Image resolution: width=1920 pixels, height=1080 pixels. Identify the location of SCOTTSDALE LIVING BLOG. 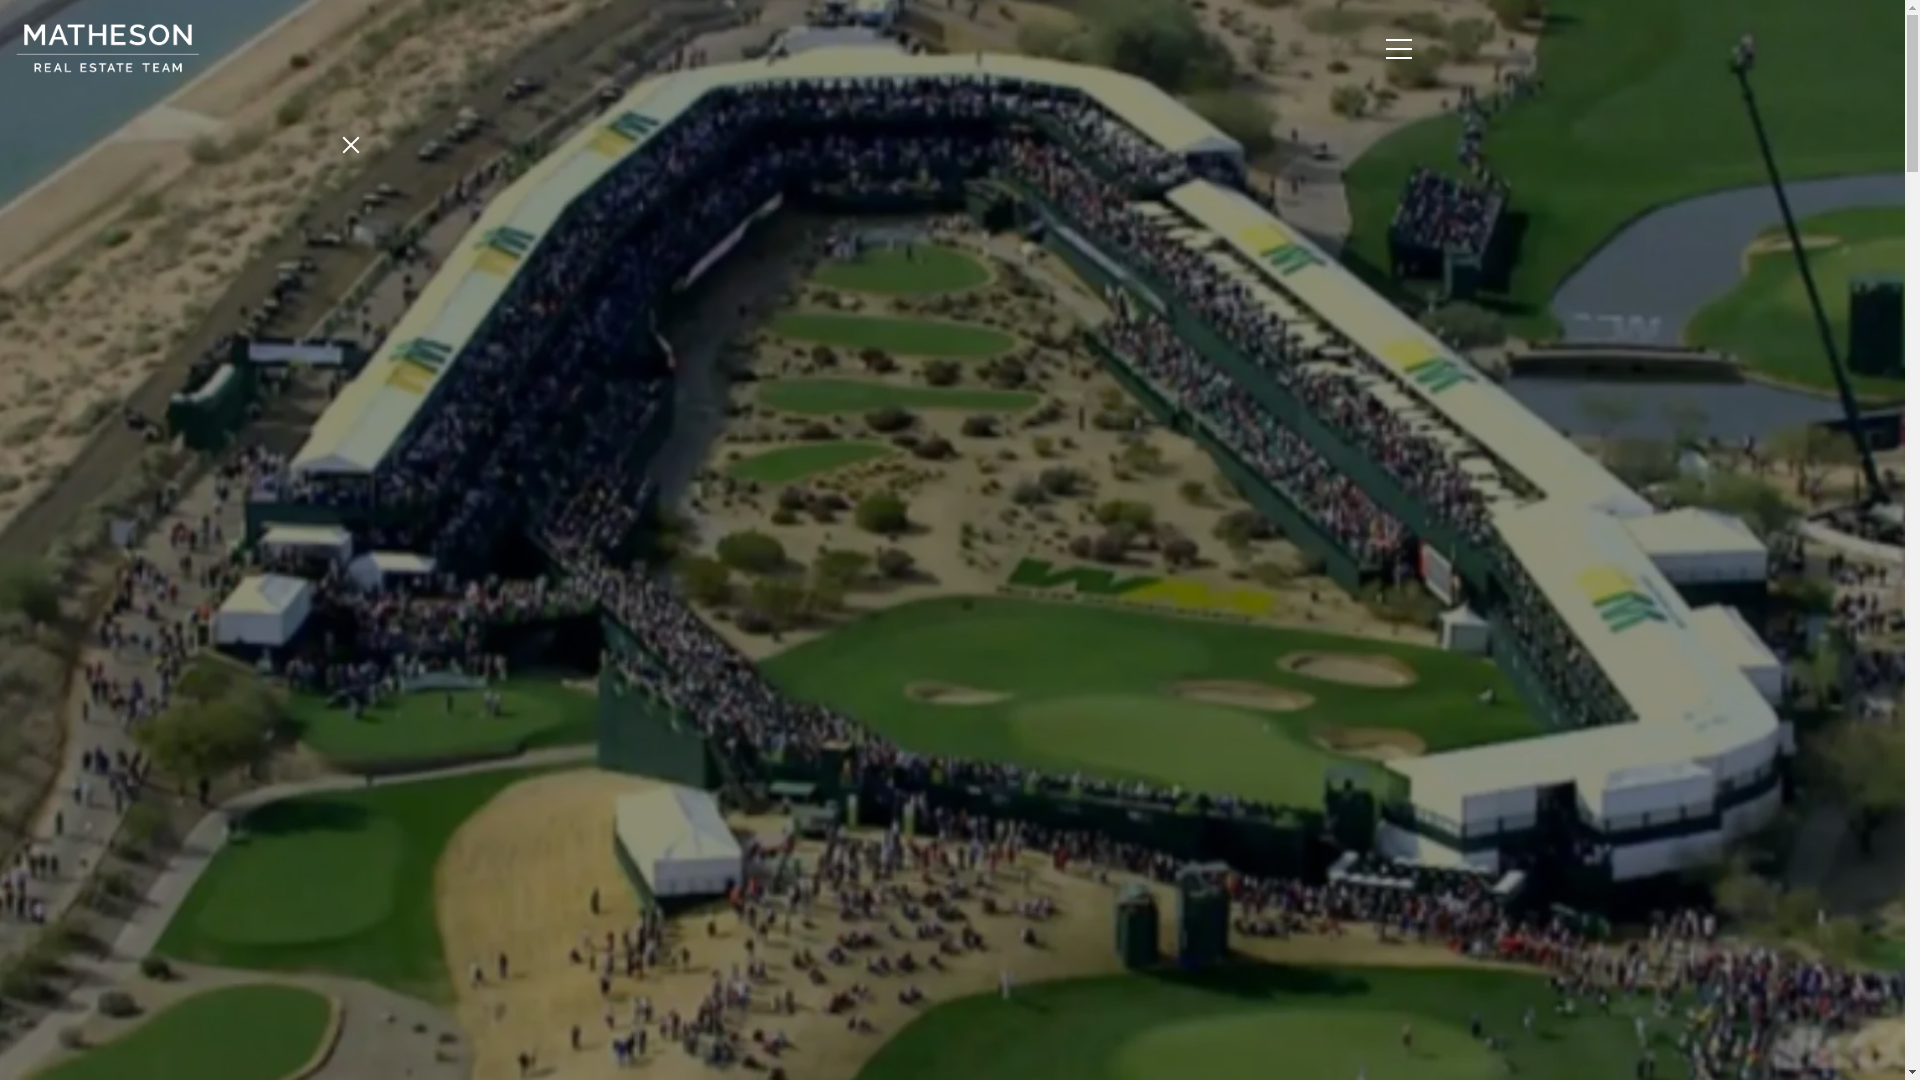
(200, 724).